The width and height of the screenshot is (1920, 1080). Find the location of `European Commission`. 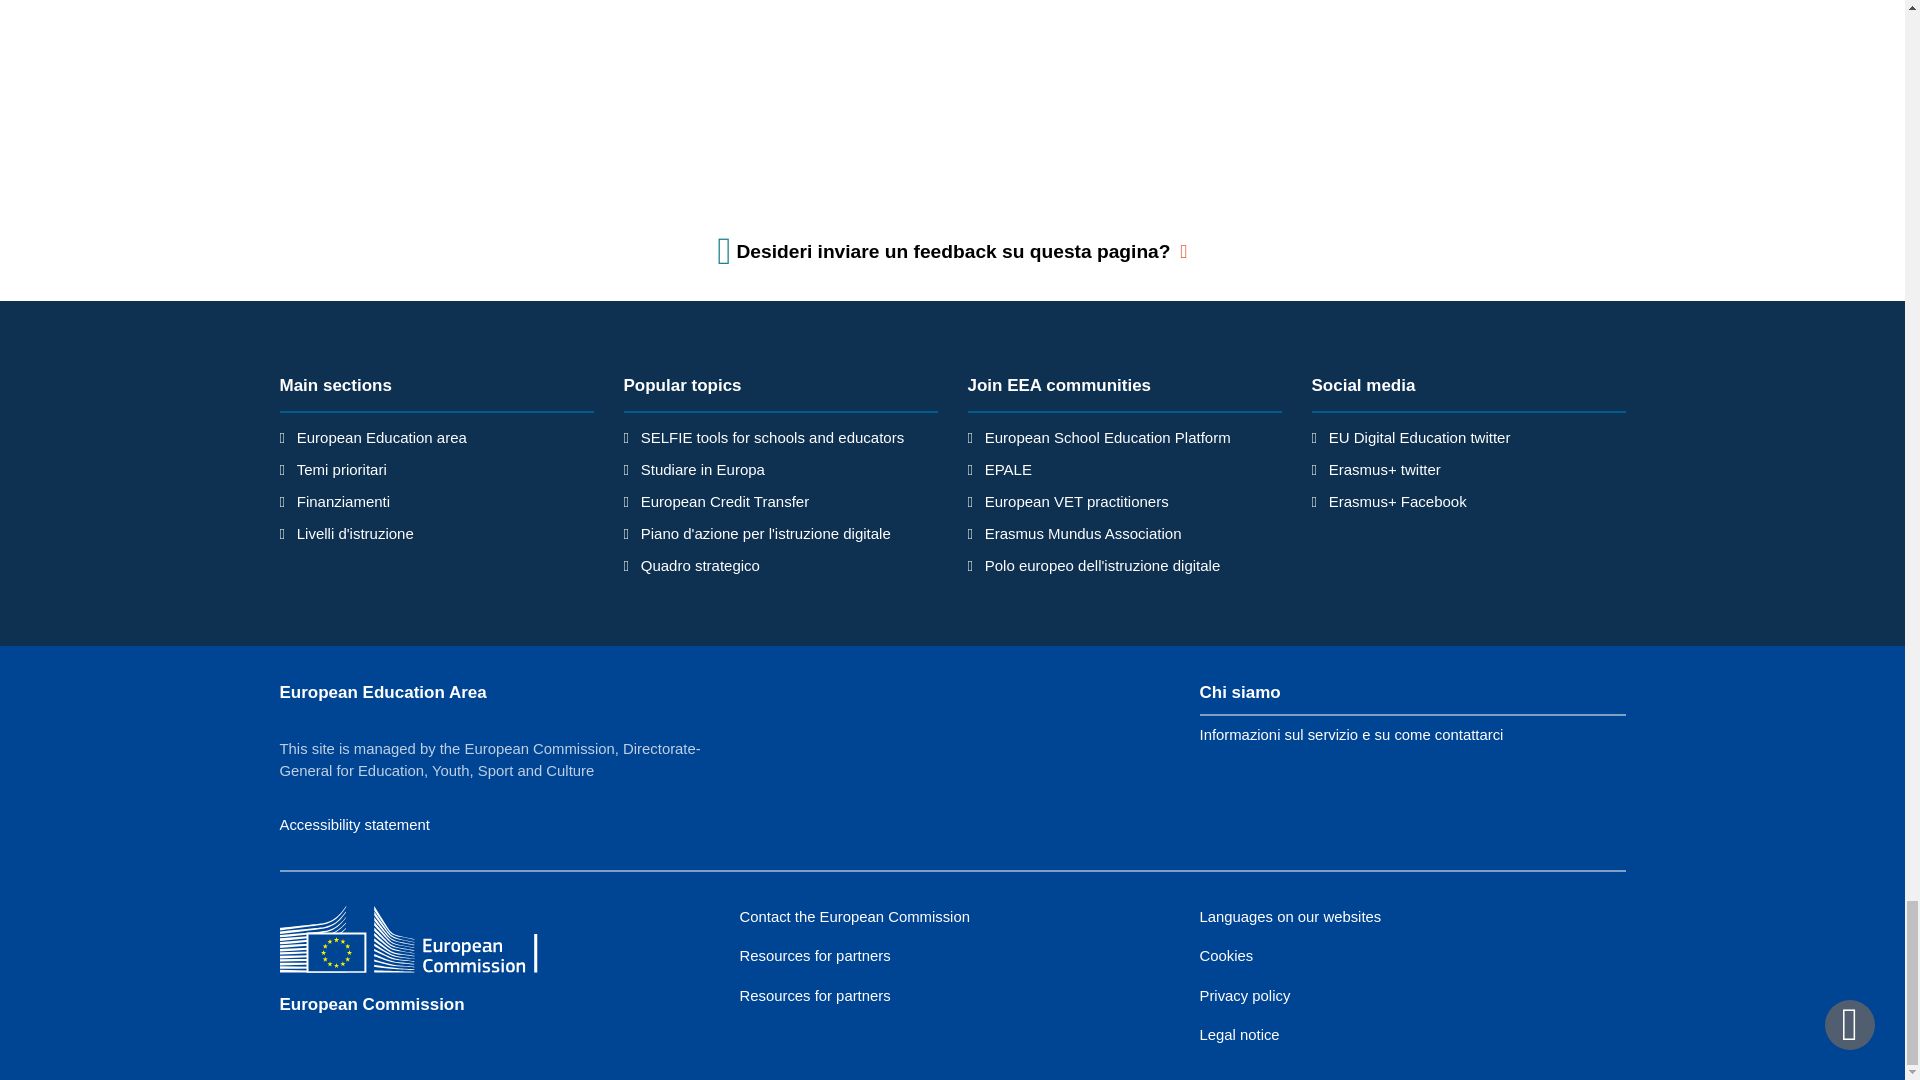

European Commission is located at coordinates (425, 942).